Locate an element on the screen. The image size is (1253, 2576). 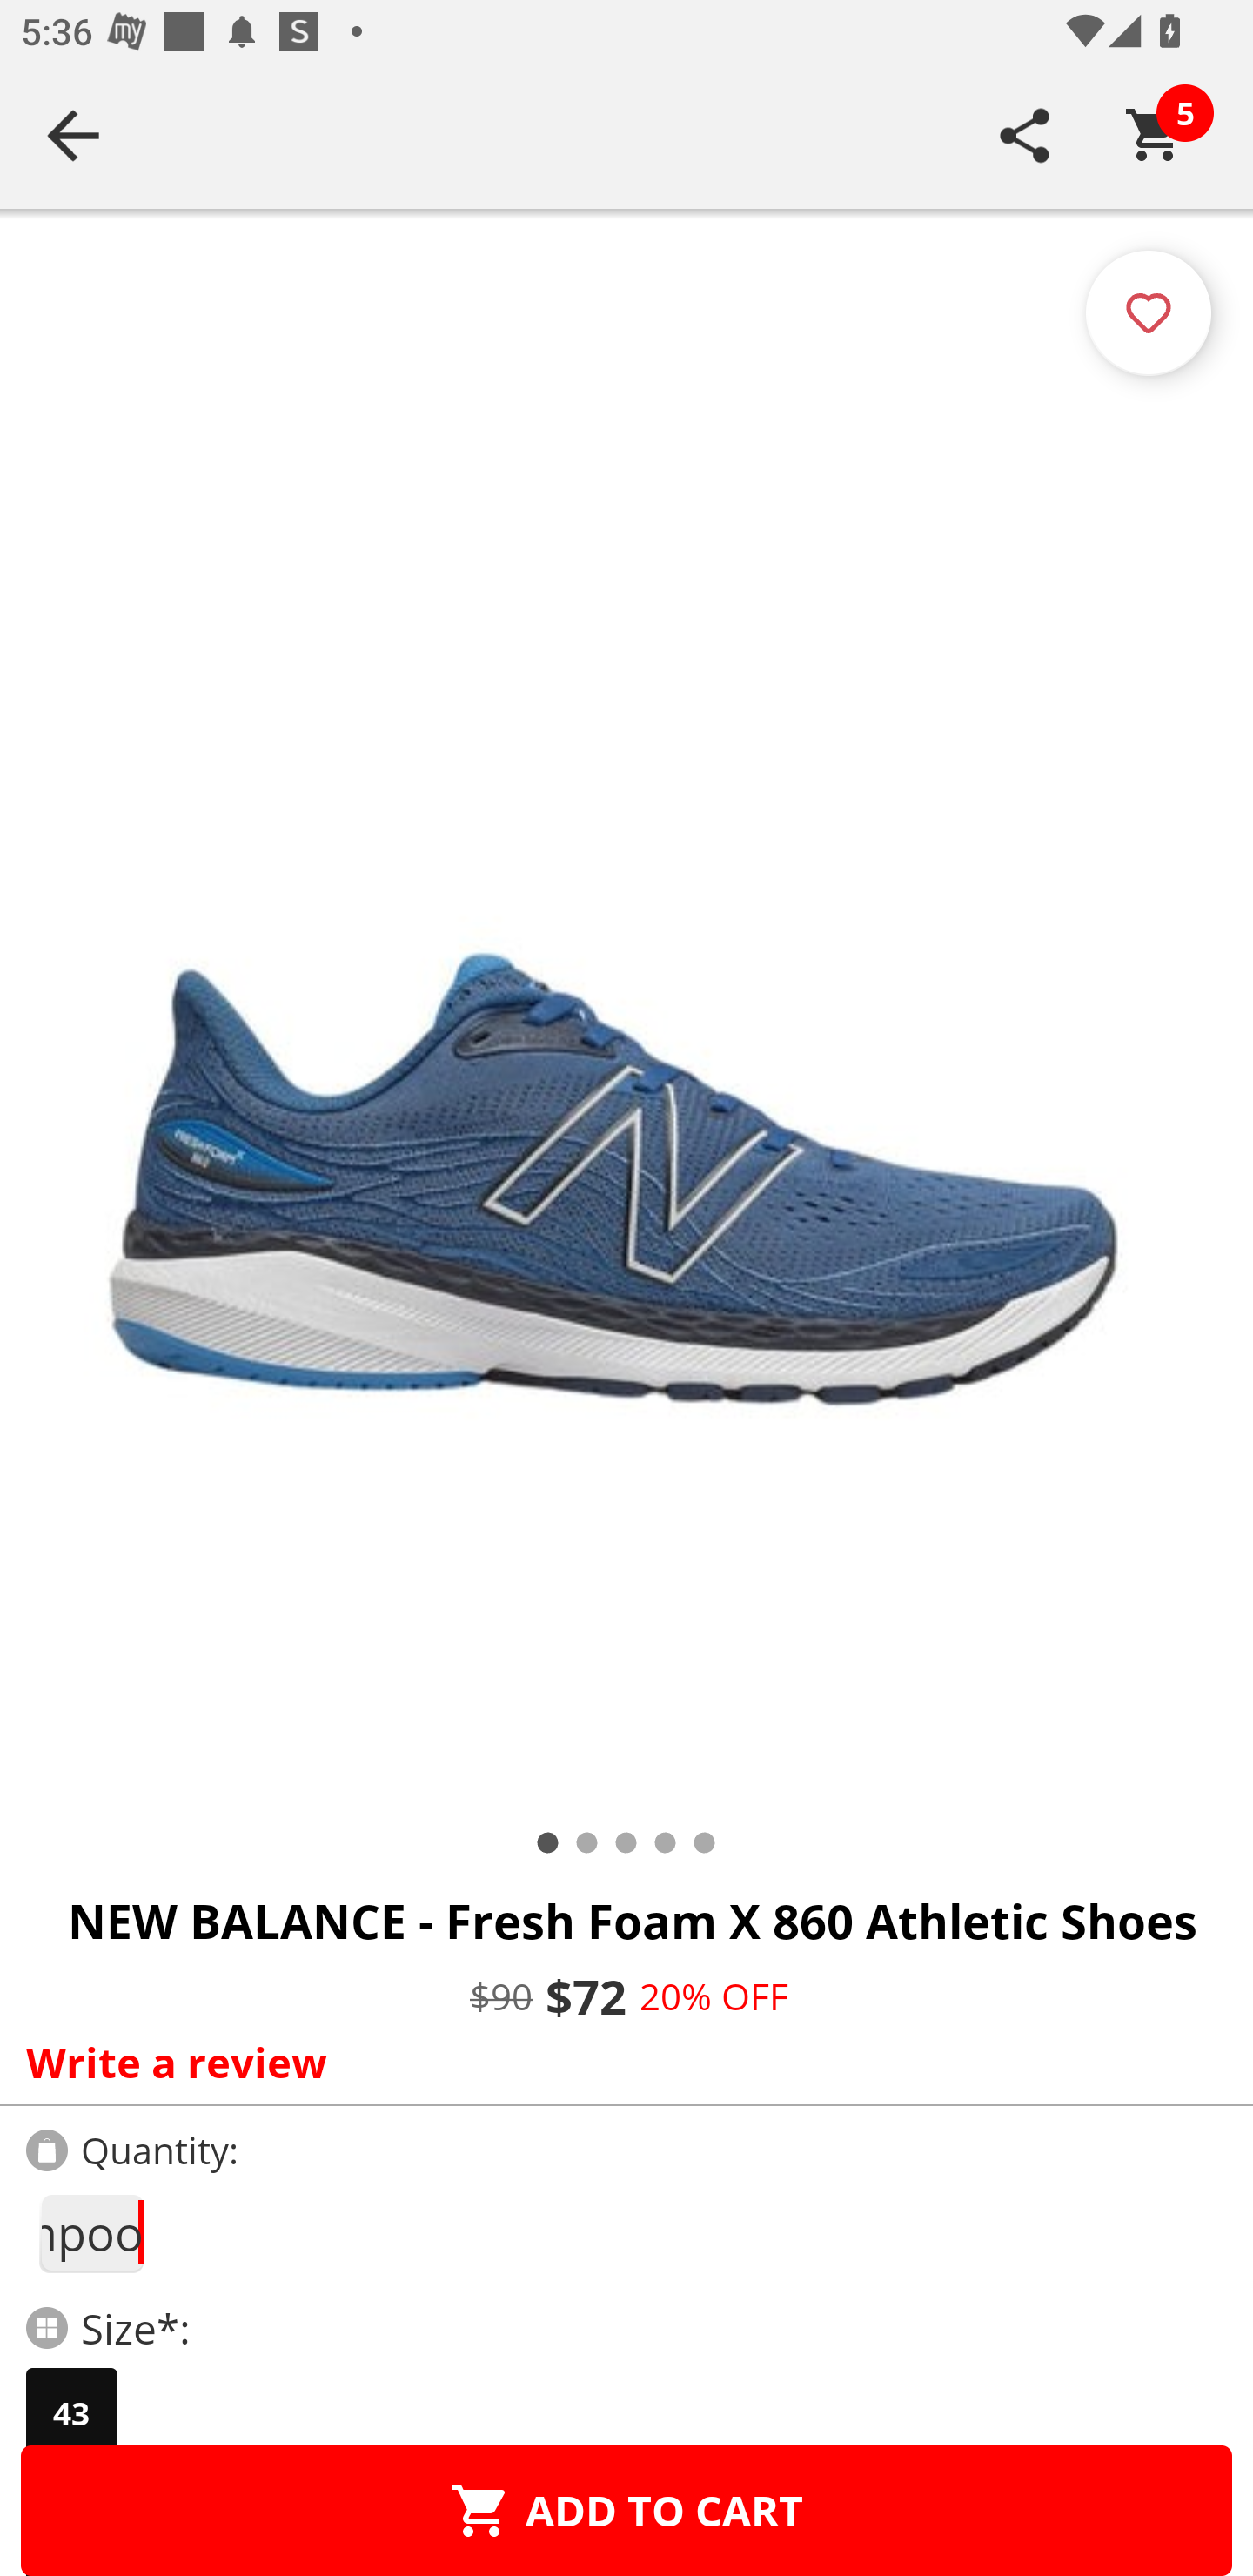
ADD TO CART is located at coordinates (626, 2510).